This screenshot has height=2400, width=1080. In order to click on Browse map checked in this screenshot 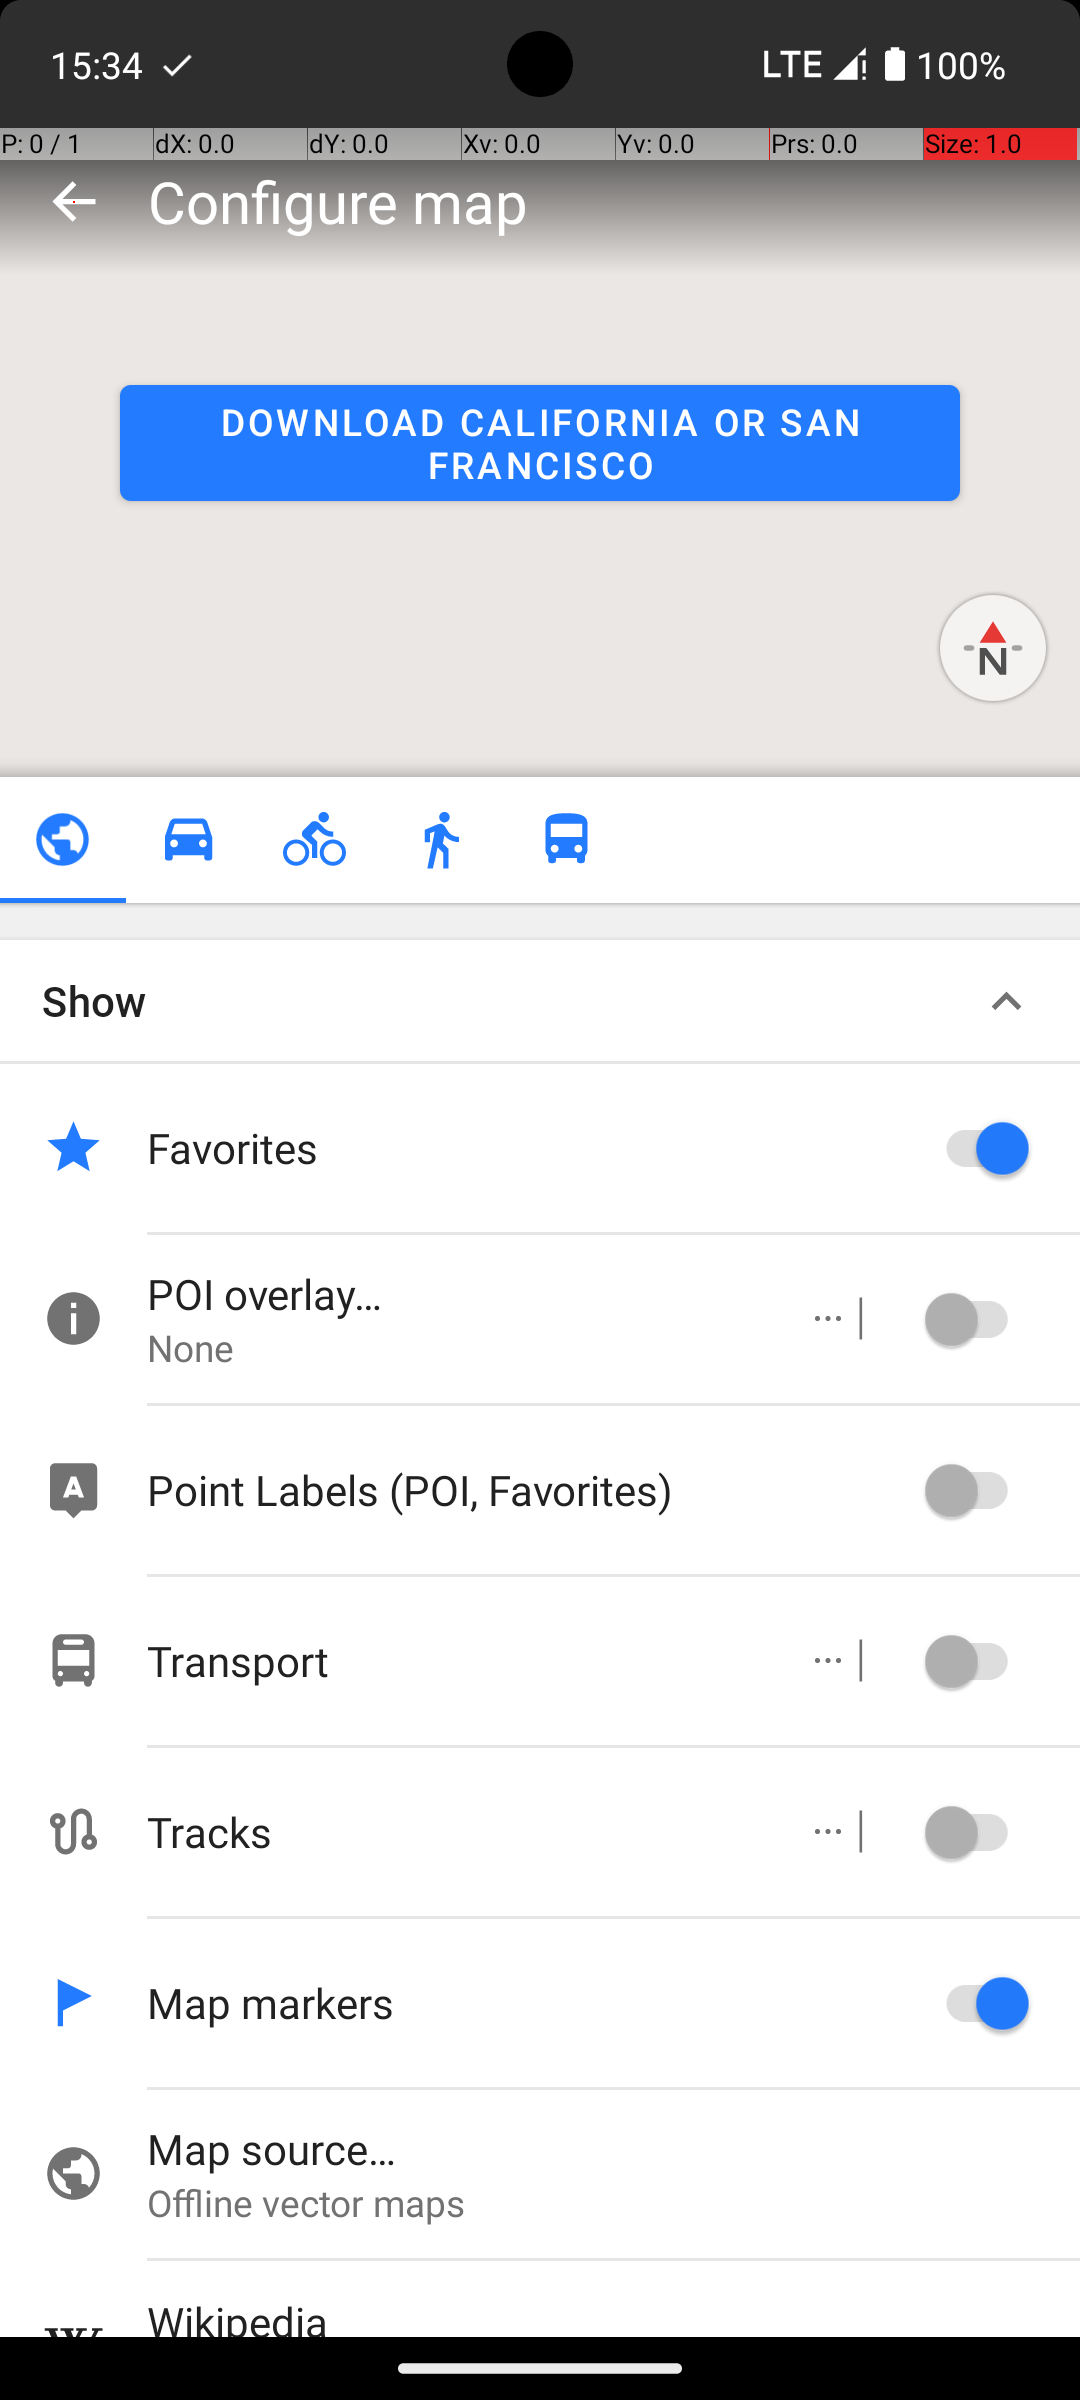, I will do `click(62, 840)`.